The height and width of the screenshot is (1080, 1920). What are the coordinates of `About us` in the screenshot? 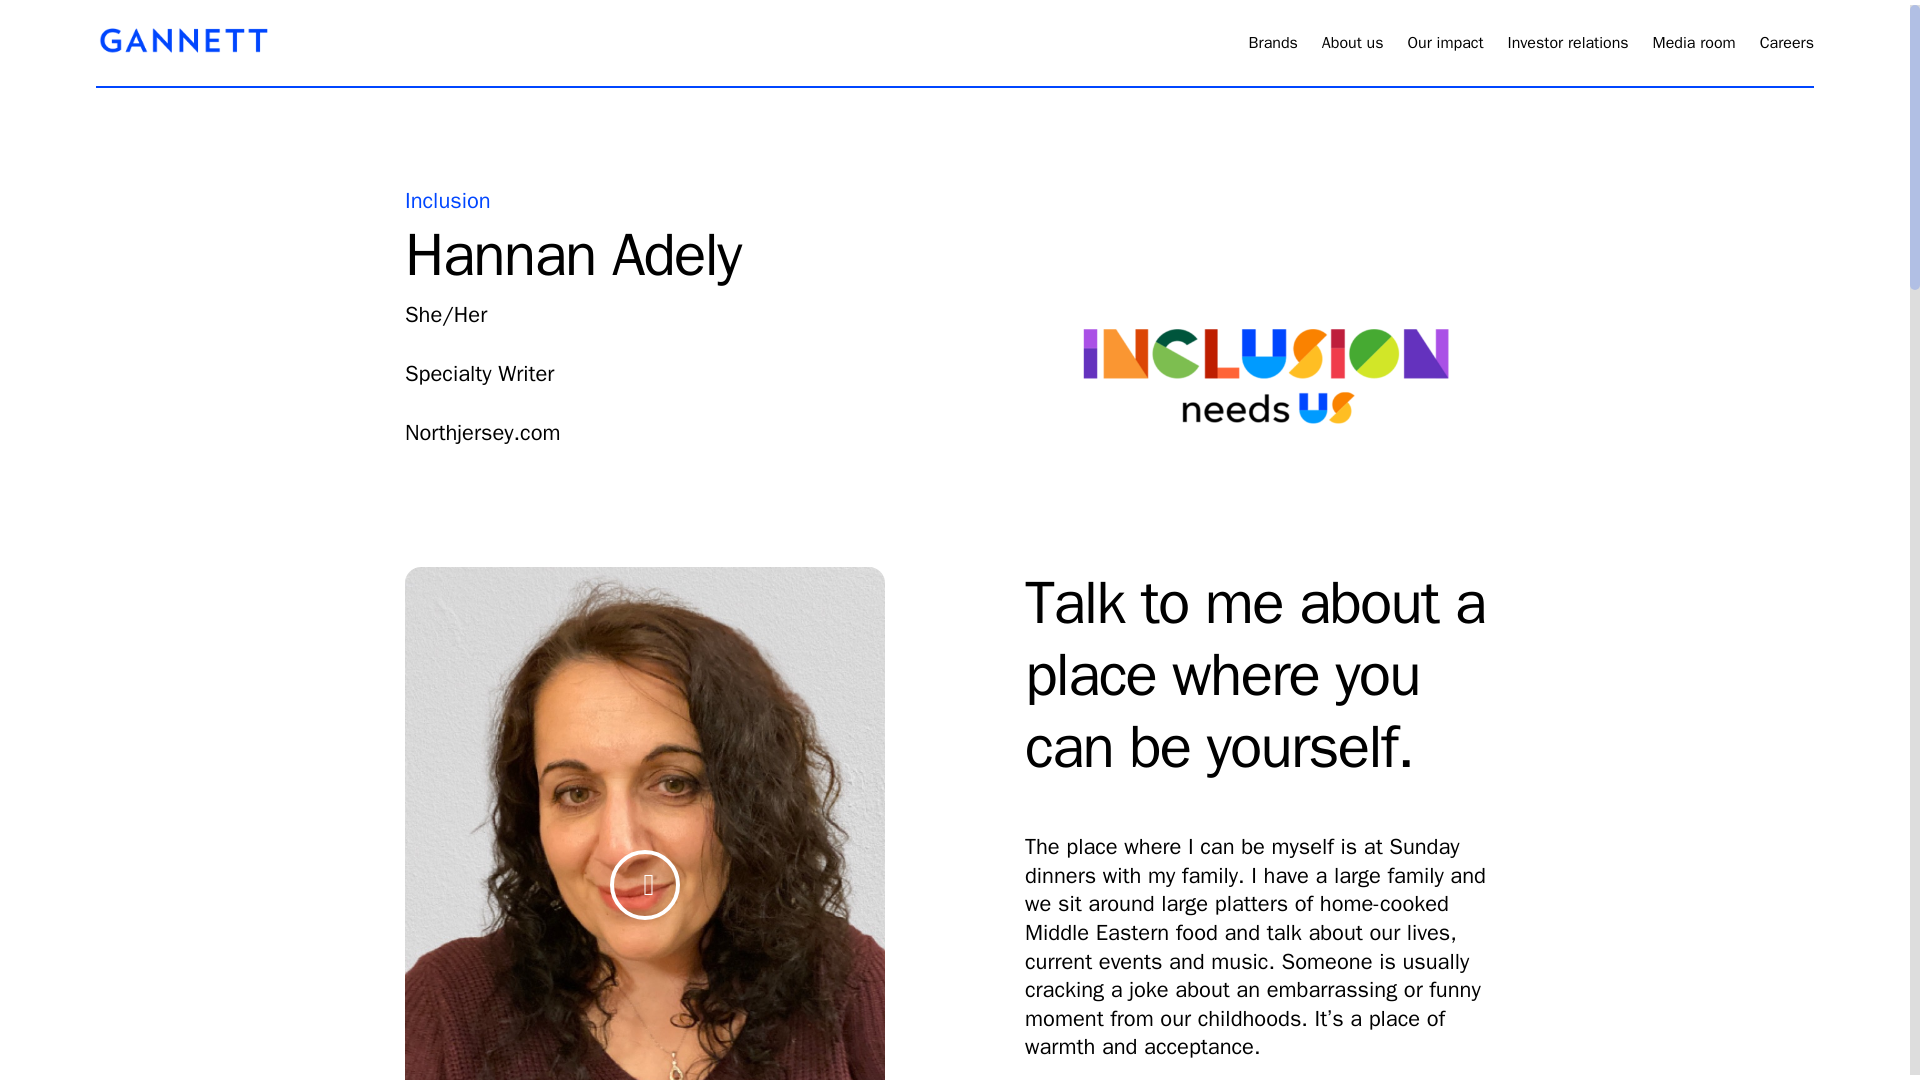 It's located at (1353, 55).